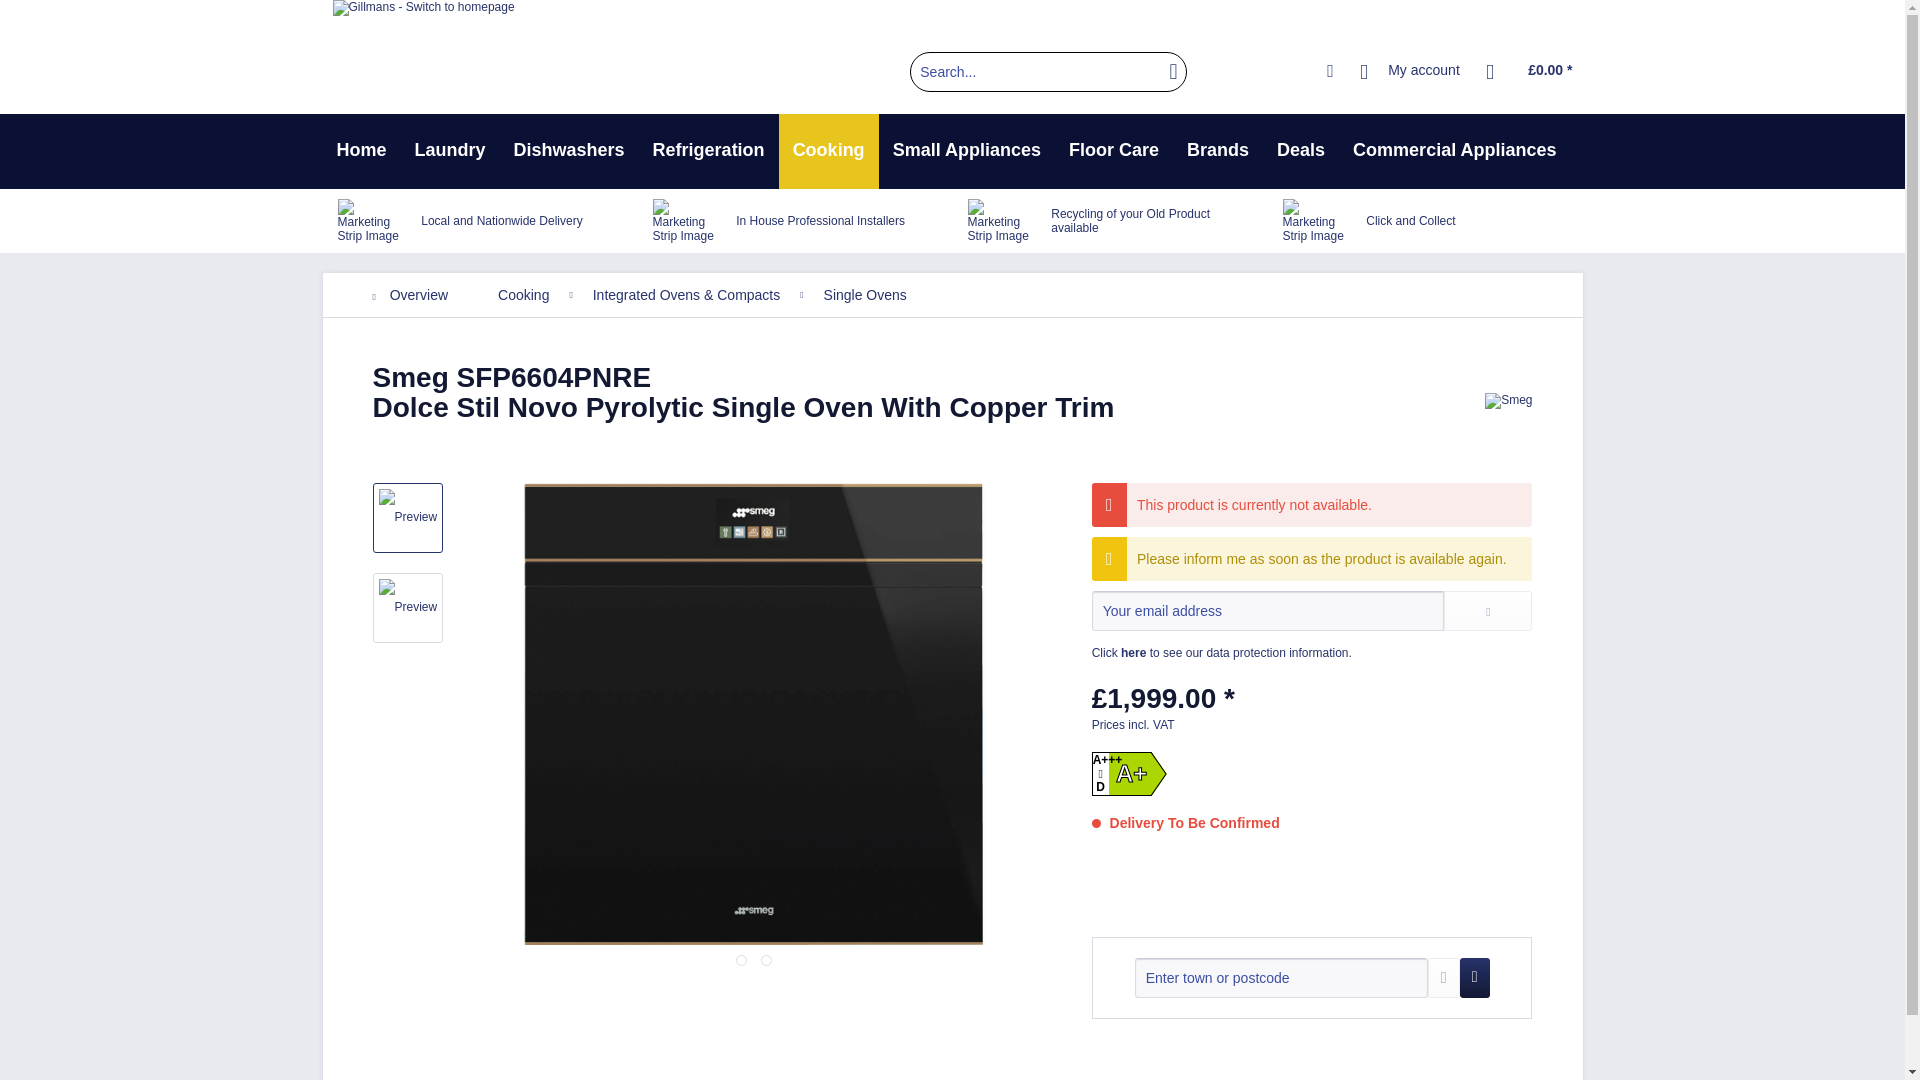 The width and height of the screenshot is (1920, 1080). Describe the element at coordinates (709, 152) in the screenshot. I see `Refrigeration` at that location.